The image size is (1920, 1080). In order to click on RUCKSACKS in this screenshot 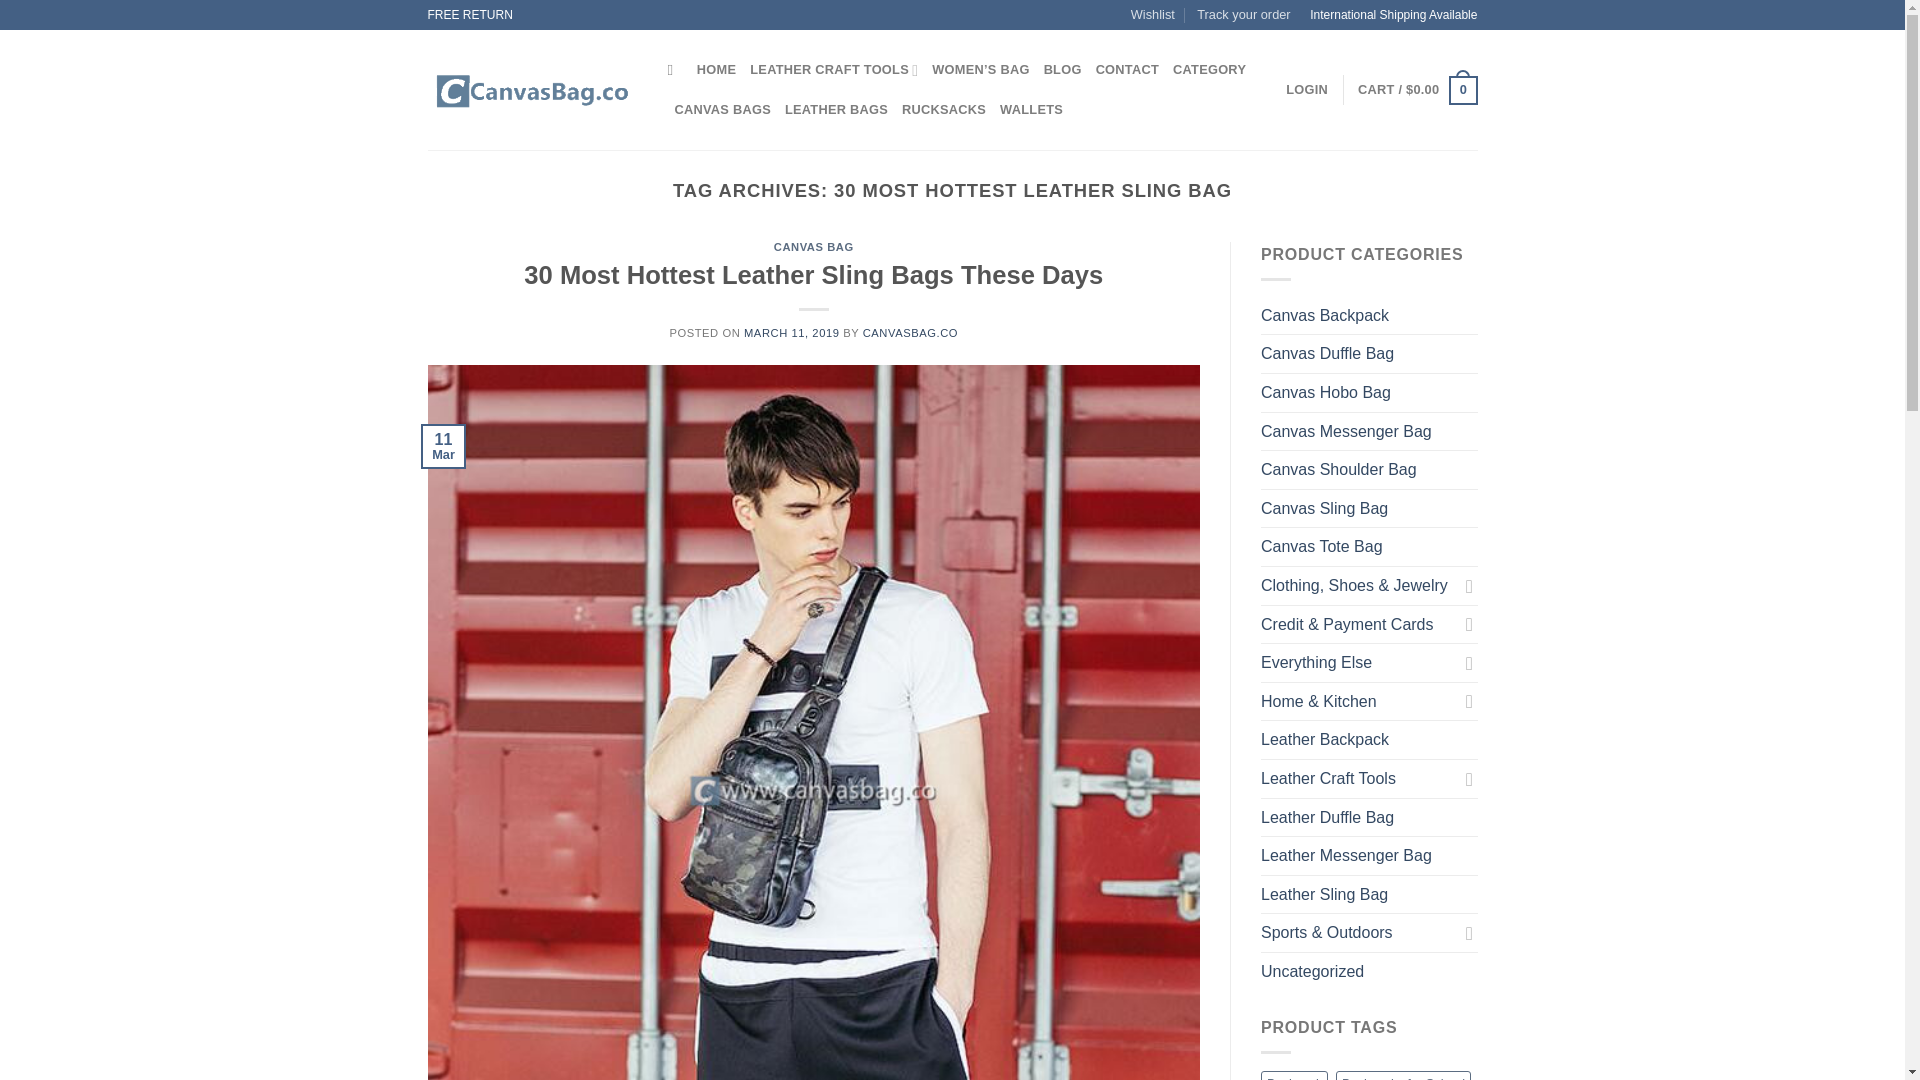, I will do `click(944, 109)`.